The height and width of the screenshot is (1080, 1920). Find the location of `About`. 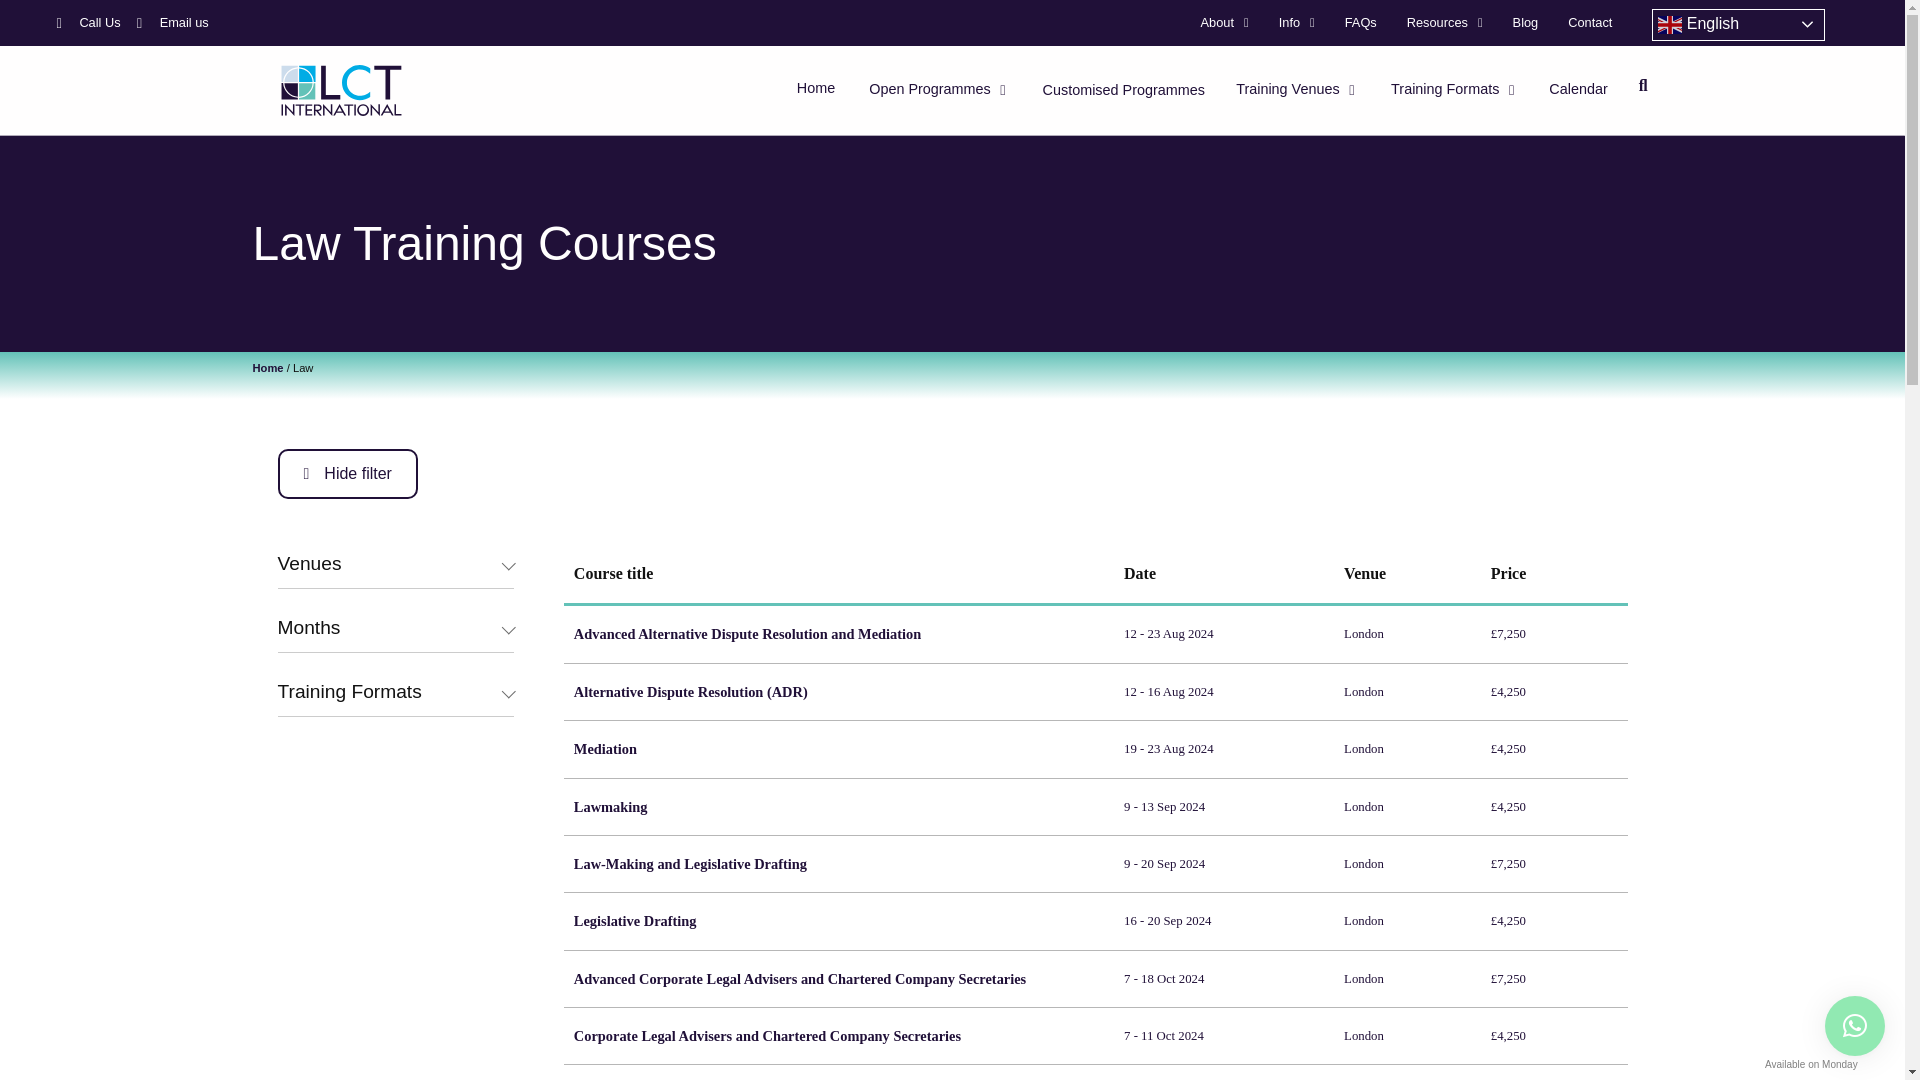

About is located at coordinates (1224, 23).